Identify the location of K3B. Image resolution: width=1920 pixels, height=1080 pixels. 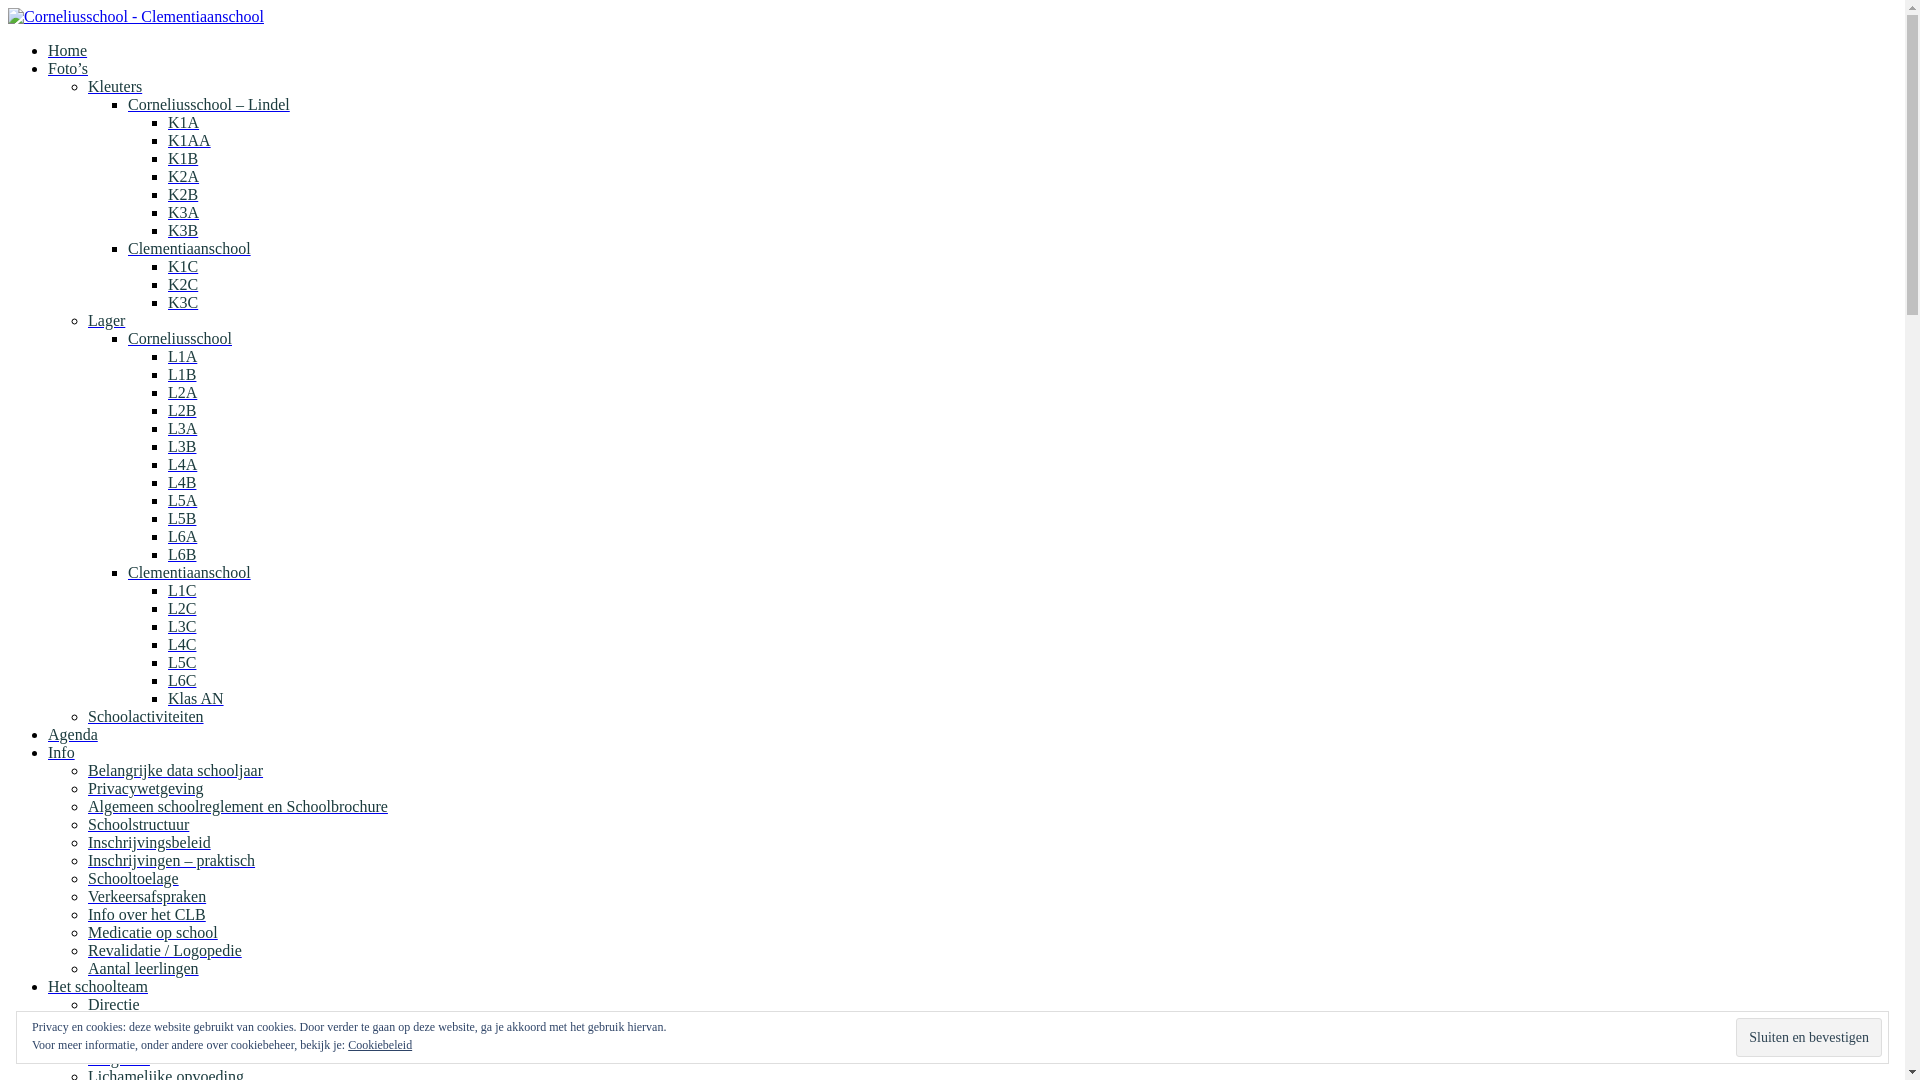
(183, 230).